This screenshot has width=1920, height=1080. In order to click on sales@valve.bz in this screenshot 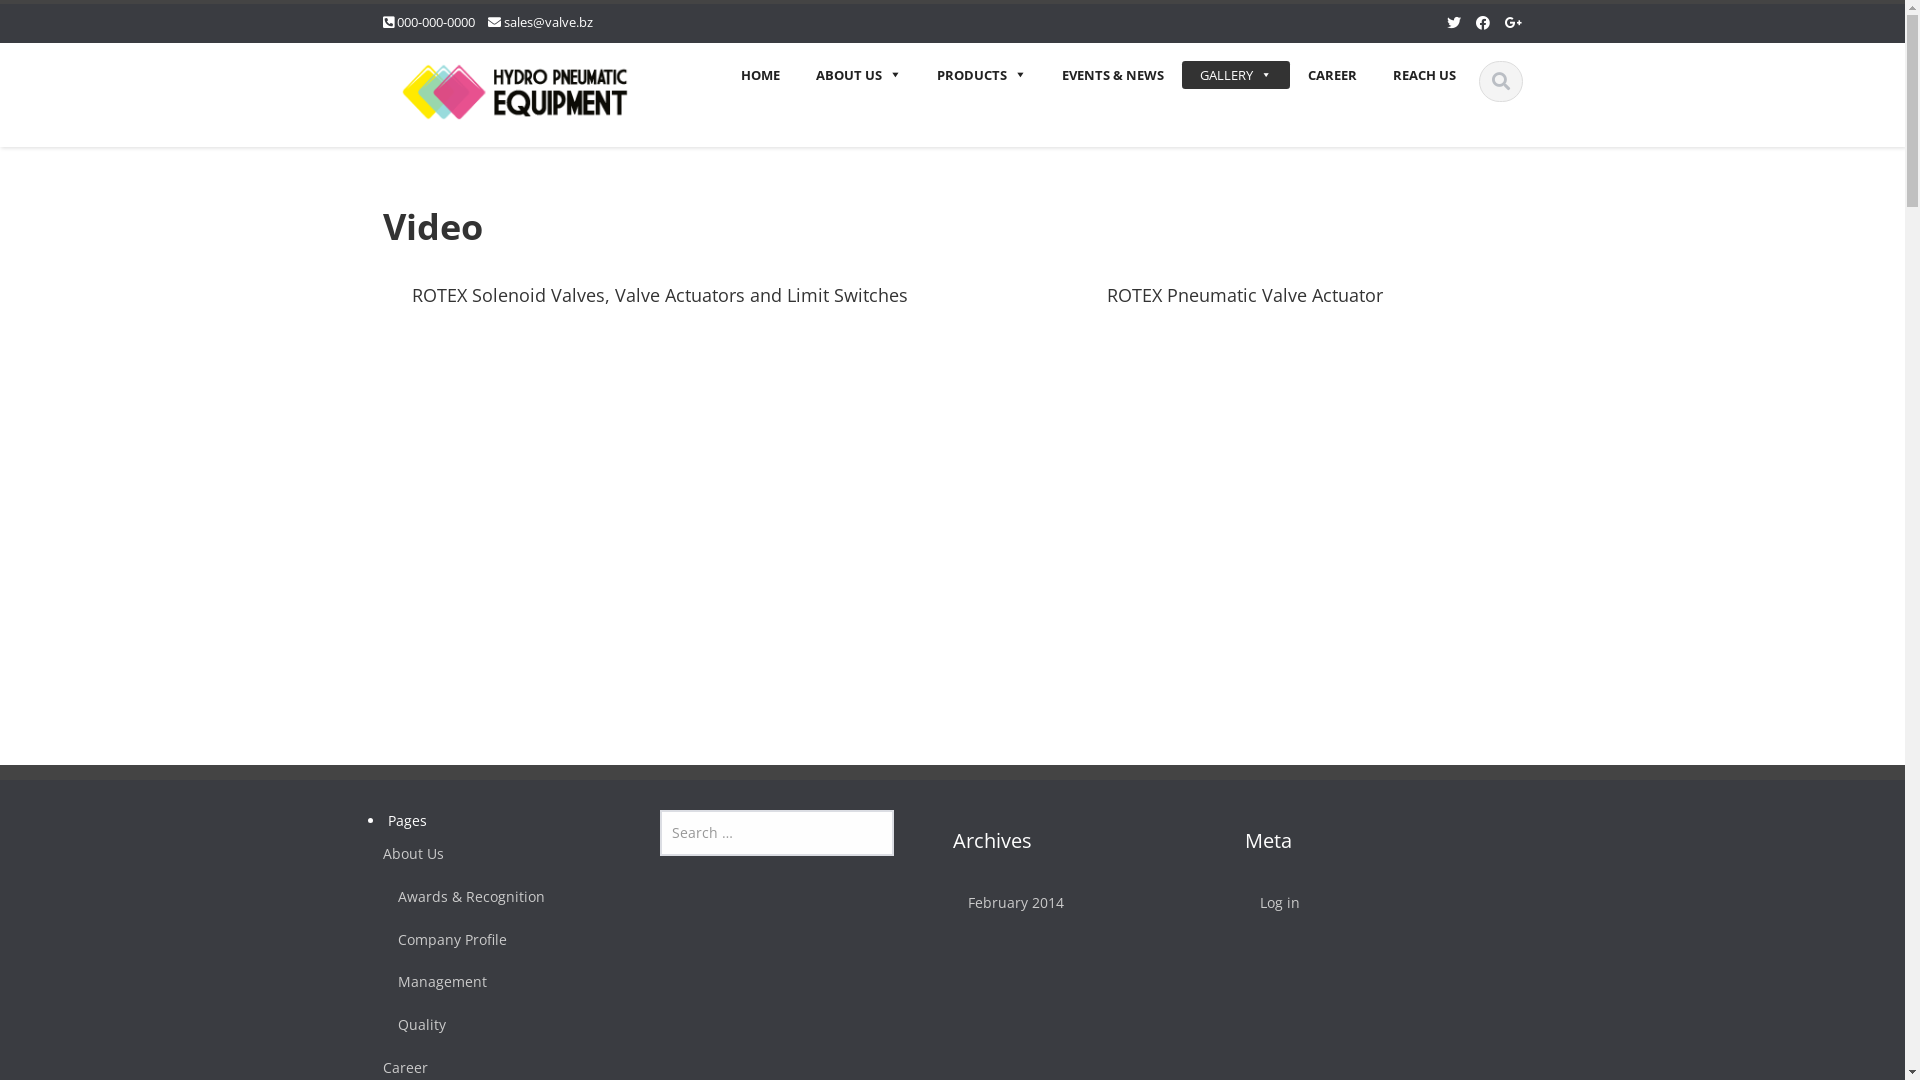, I will do `click(548, 22)`.